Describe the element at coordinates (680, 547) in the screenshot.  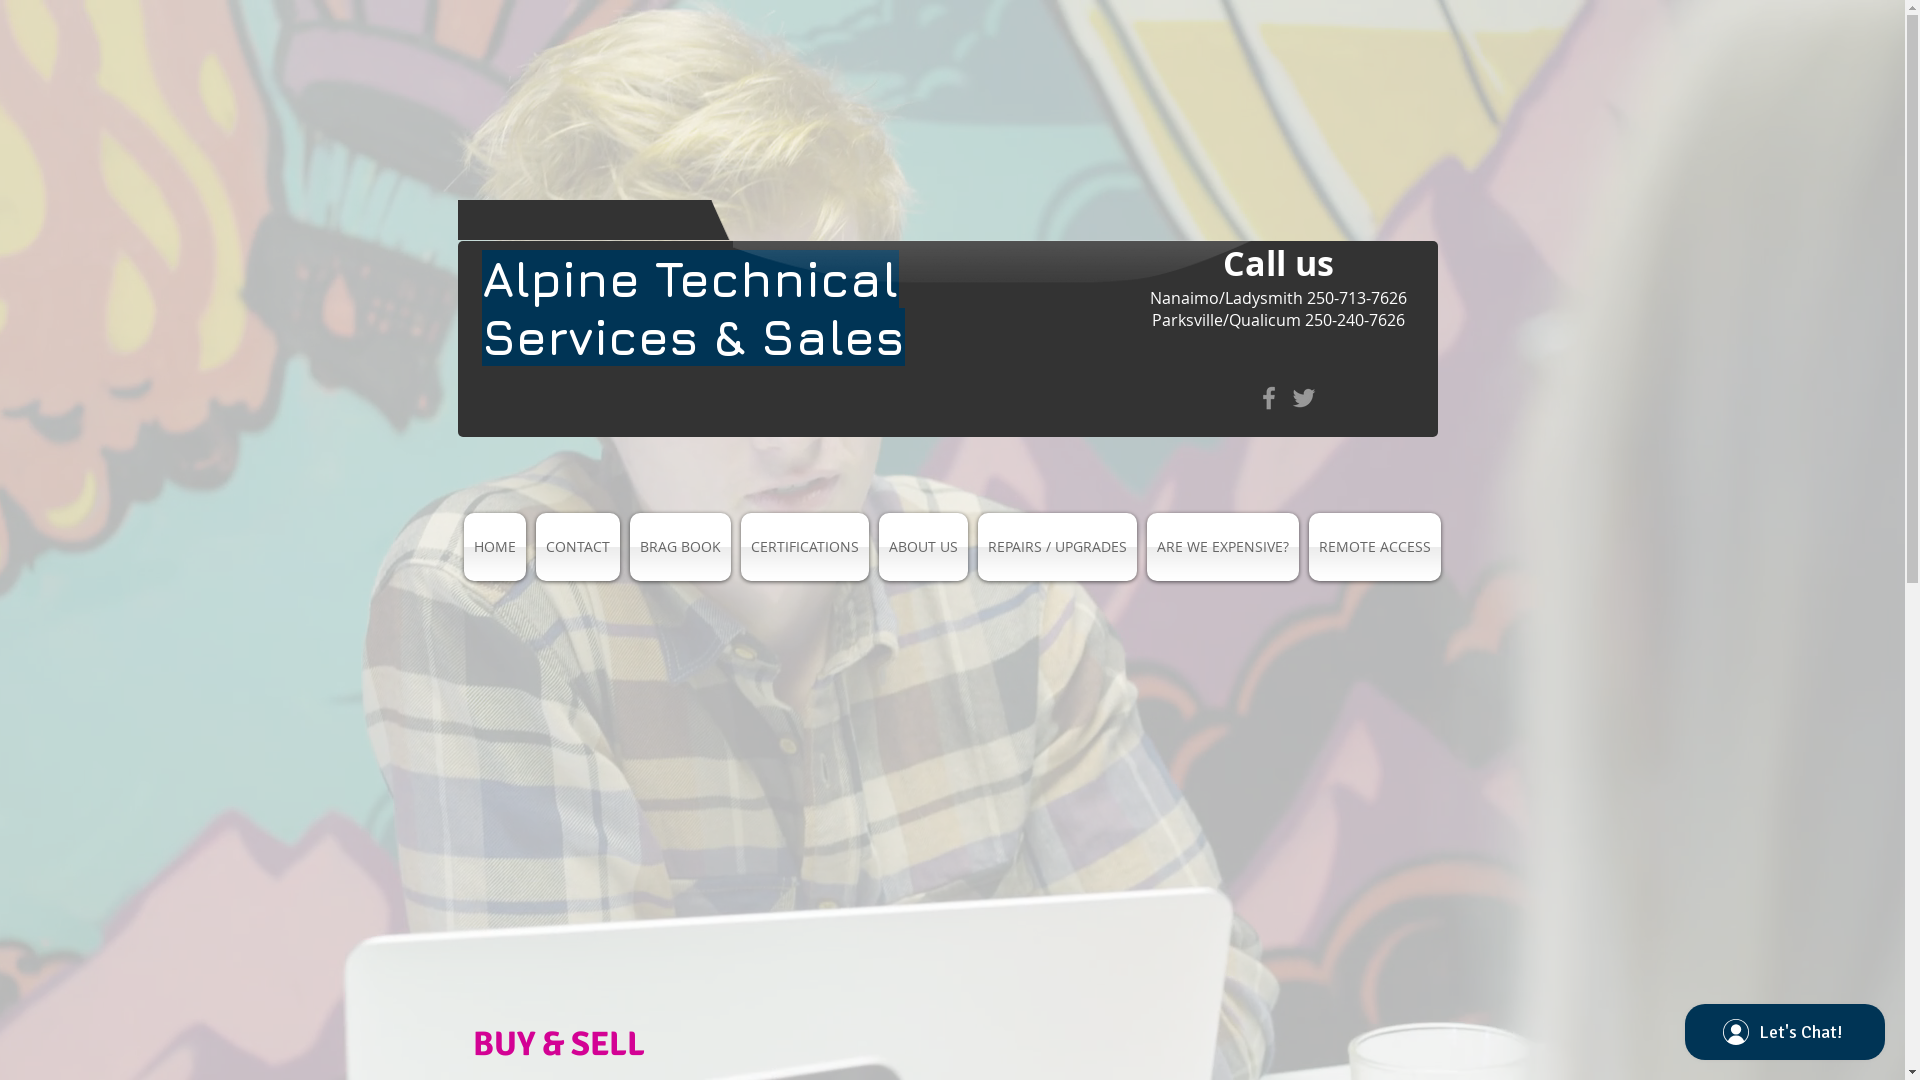
I see `BRAG BOOK` at that location.